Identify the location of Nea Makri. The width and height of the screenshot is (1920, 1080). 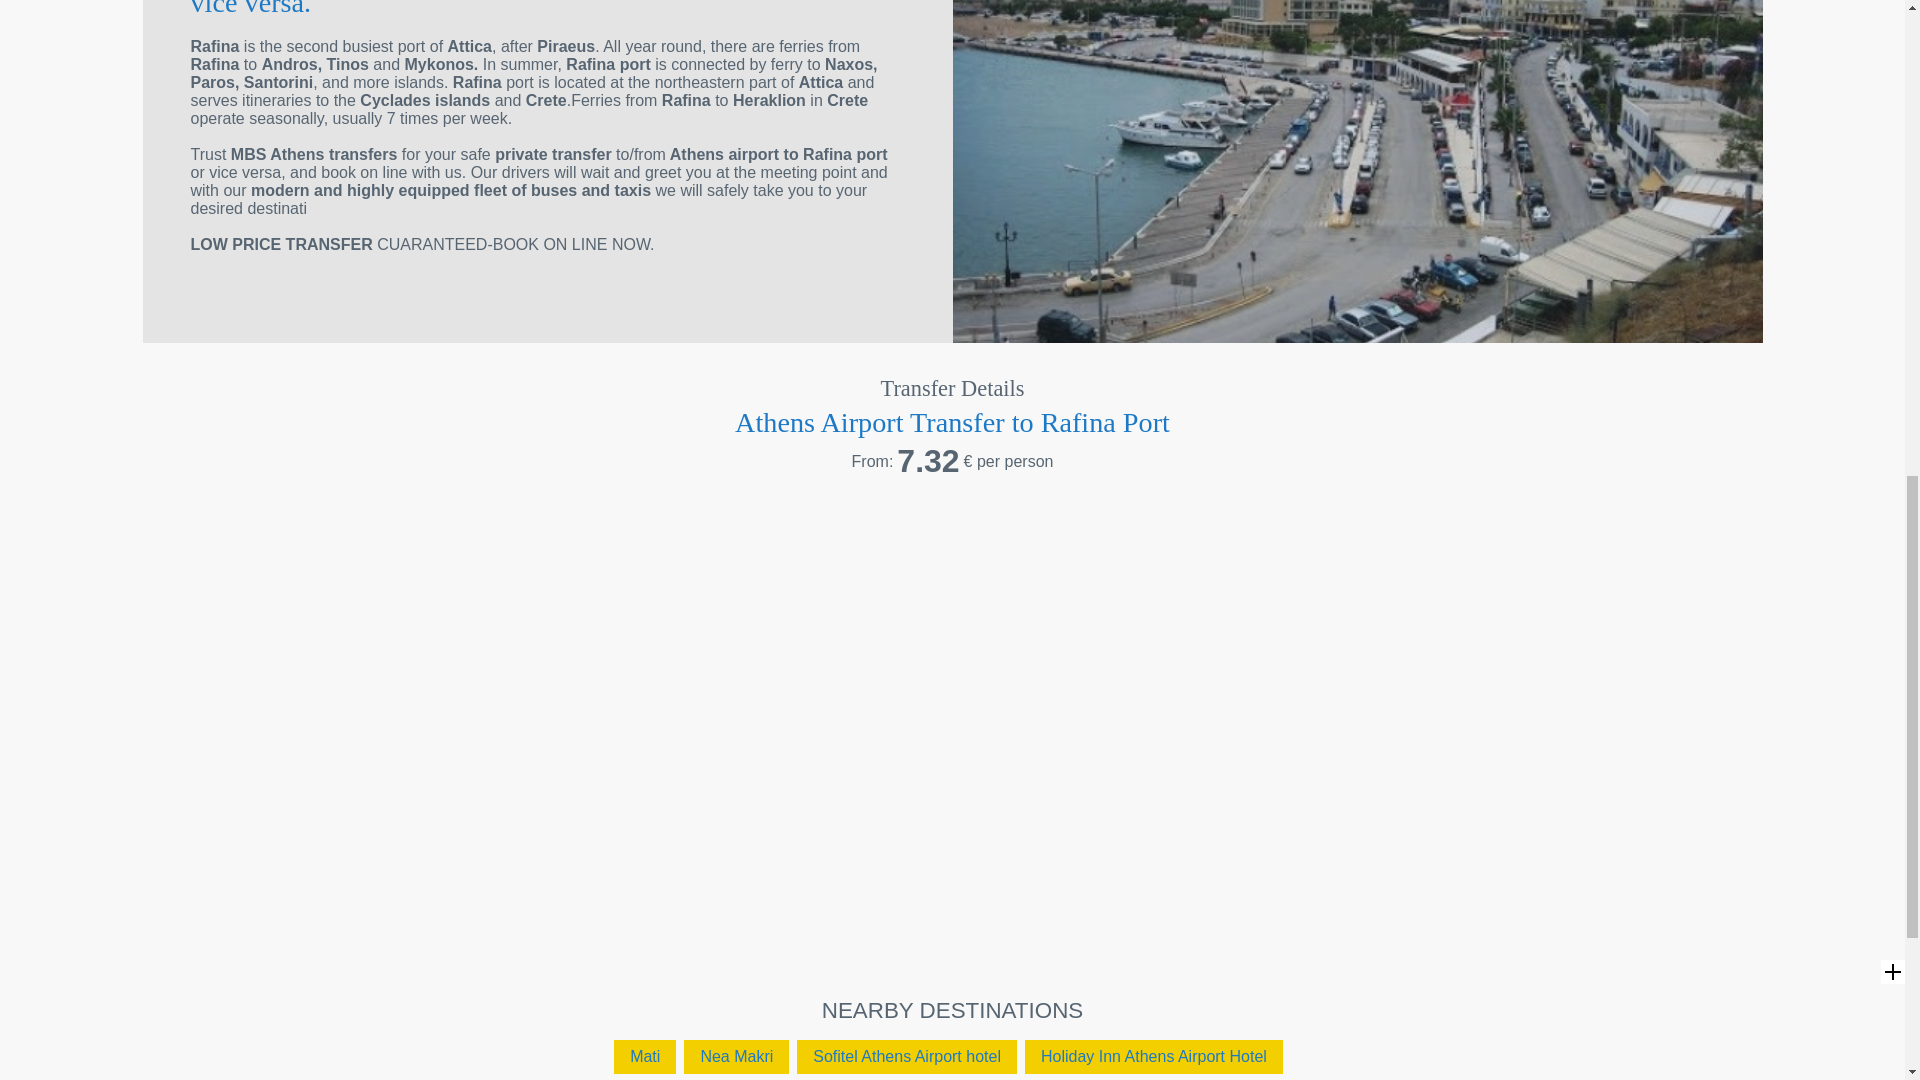
(736, 1056).